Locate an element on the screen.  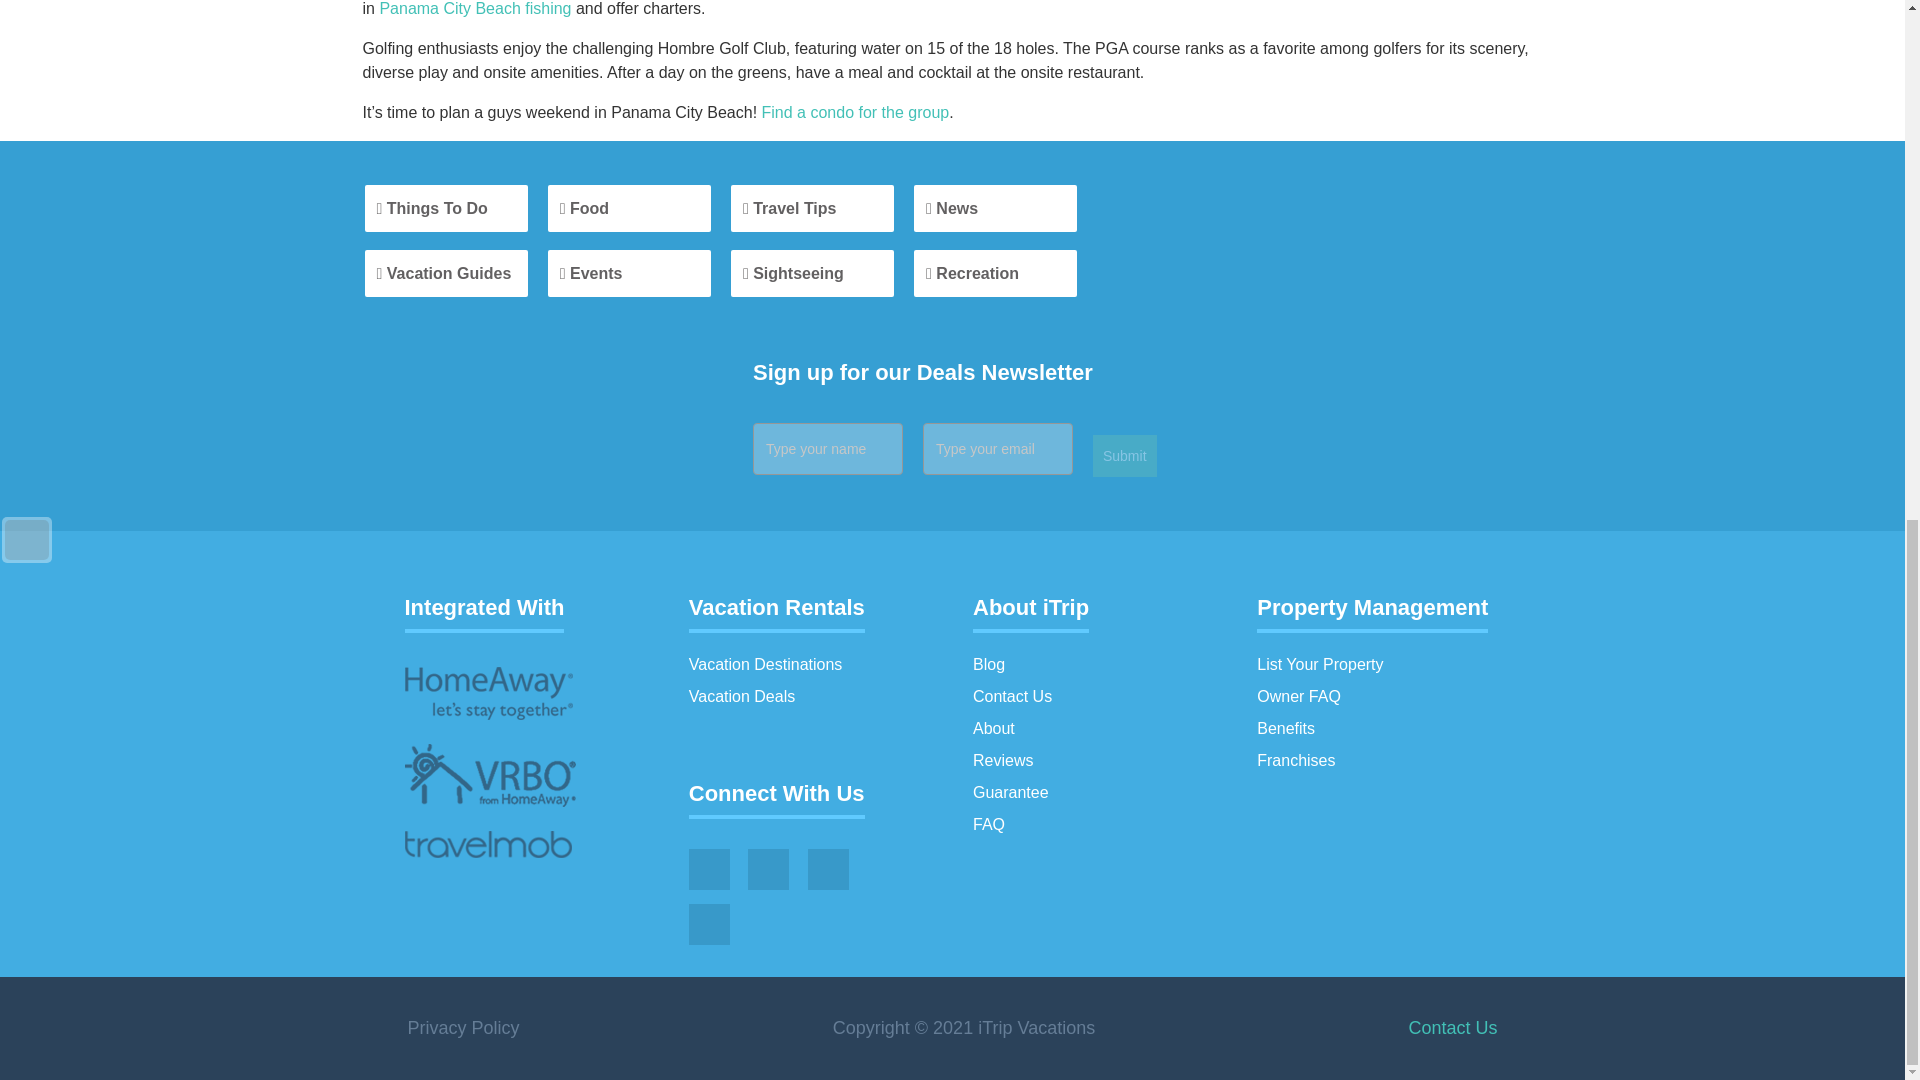
Sightseeing is located at coordinates (812, 273).